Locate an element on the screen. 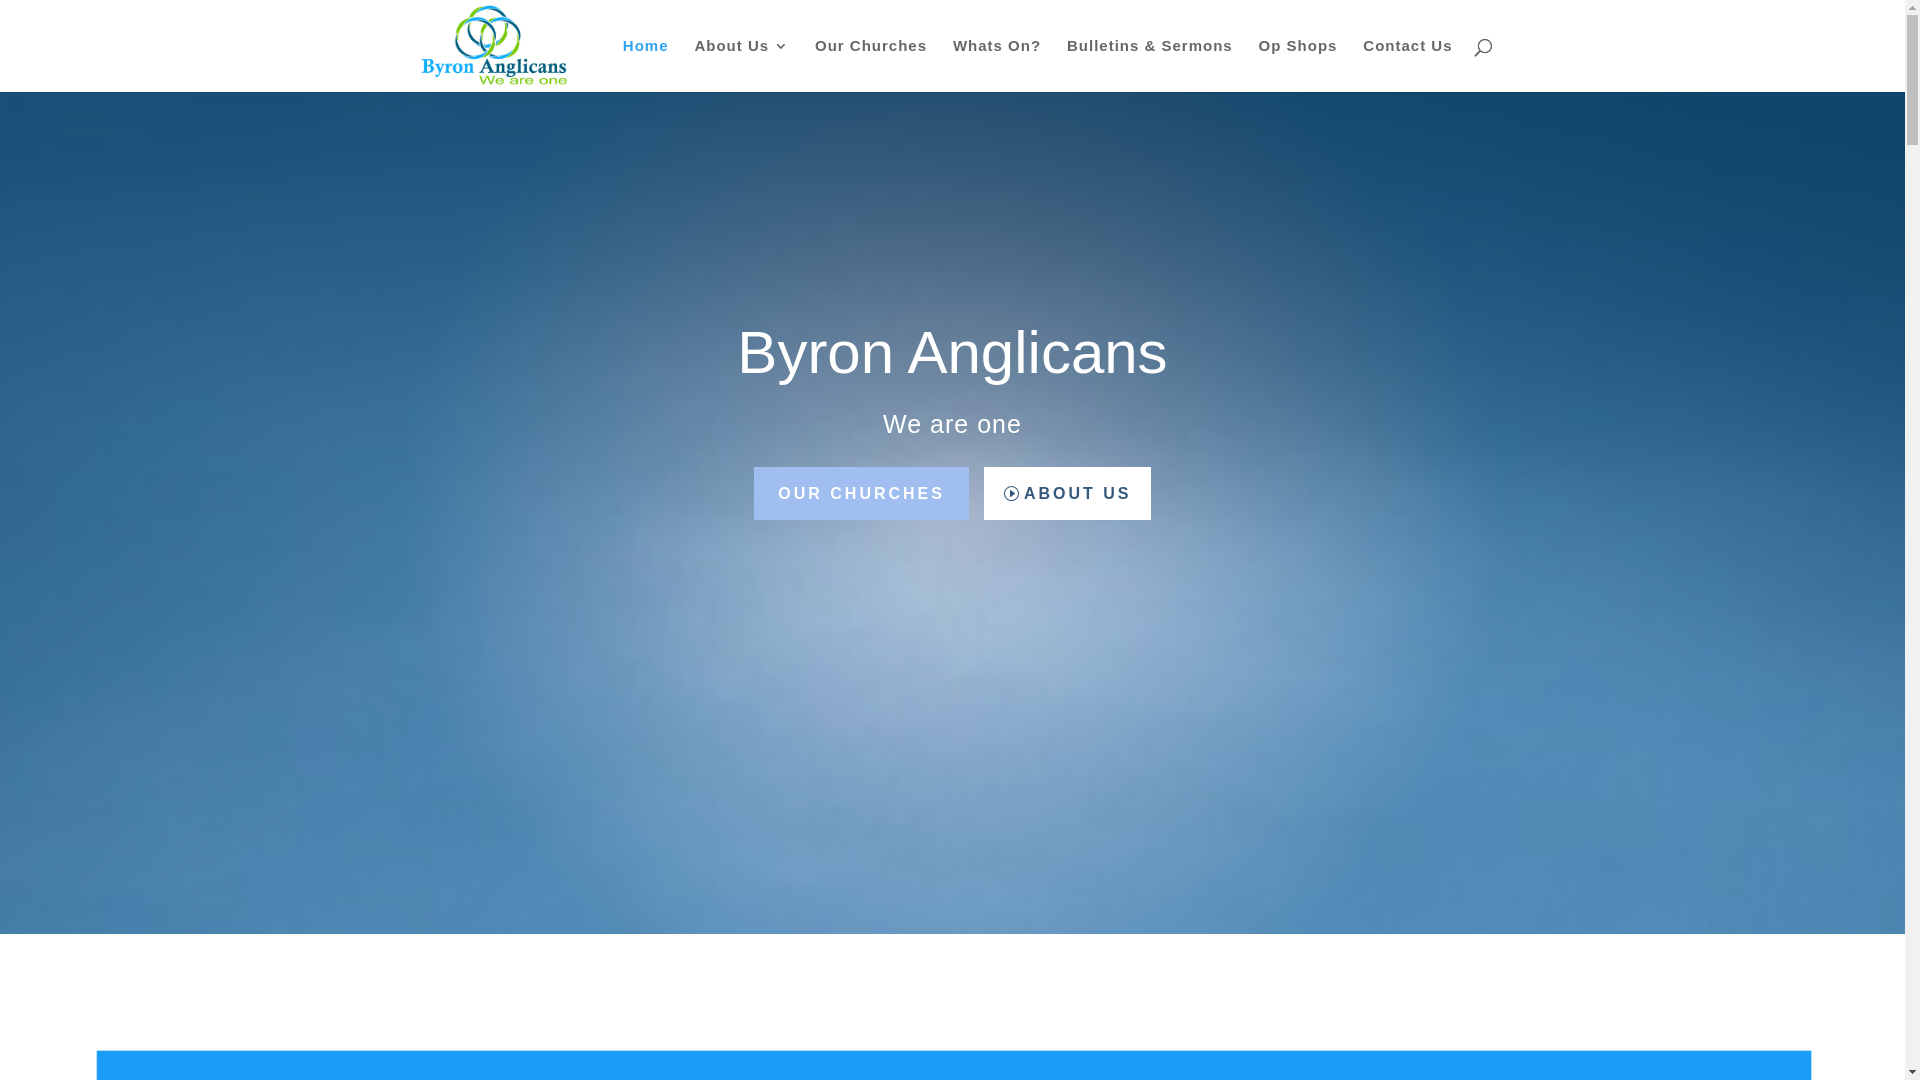  Our Churches is located at coordinates (871, 65).